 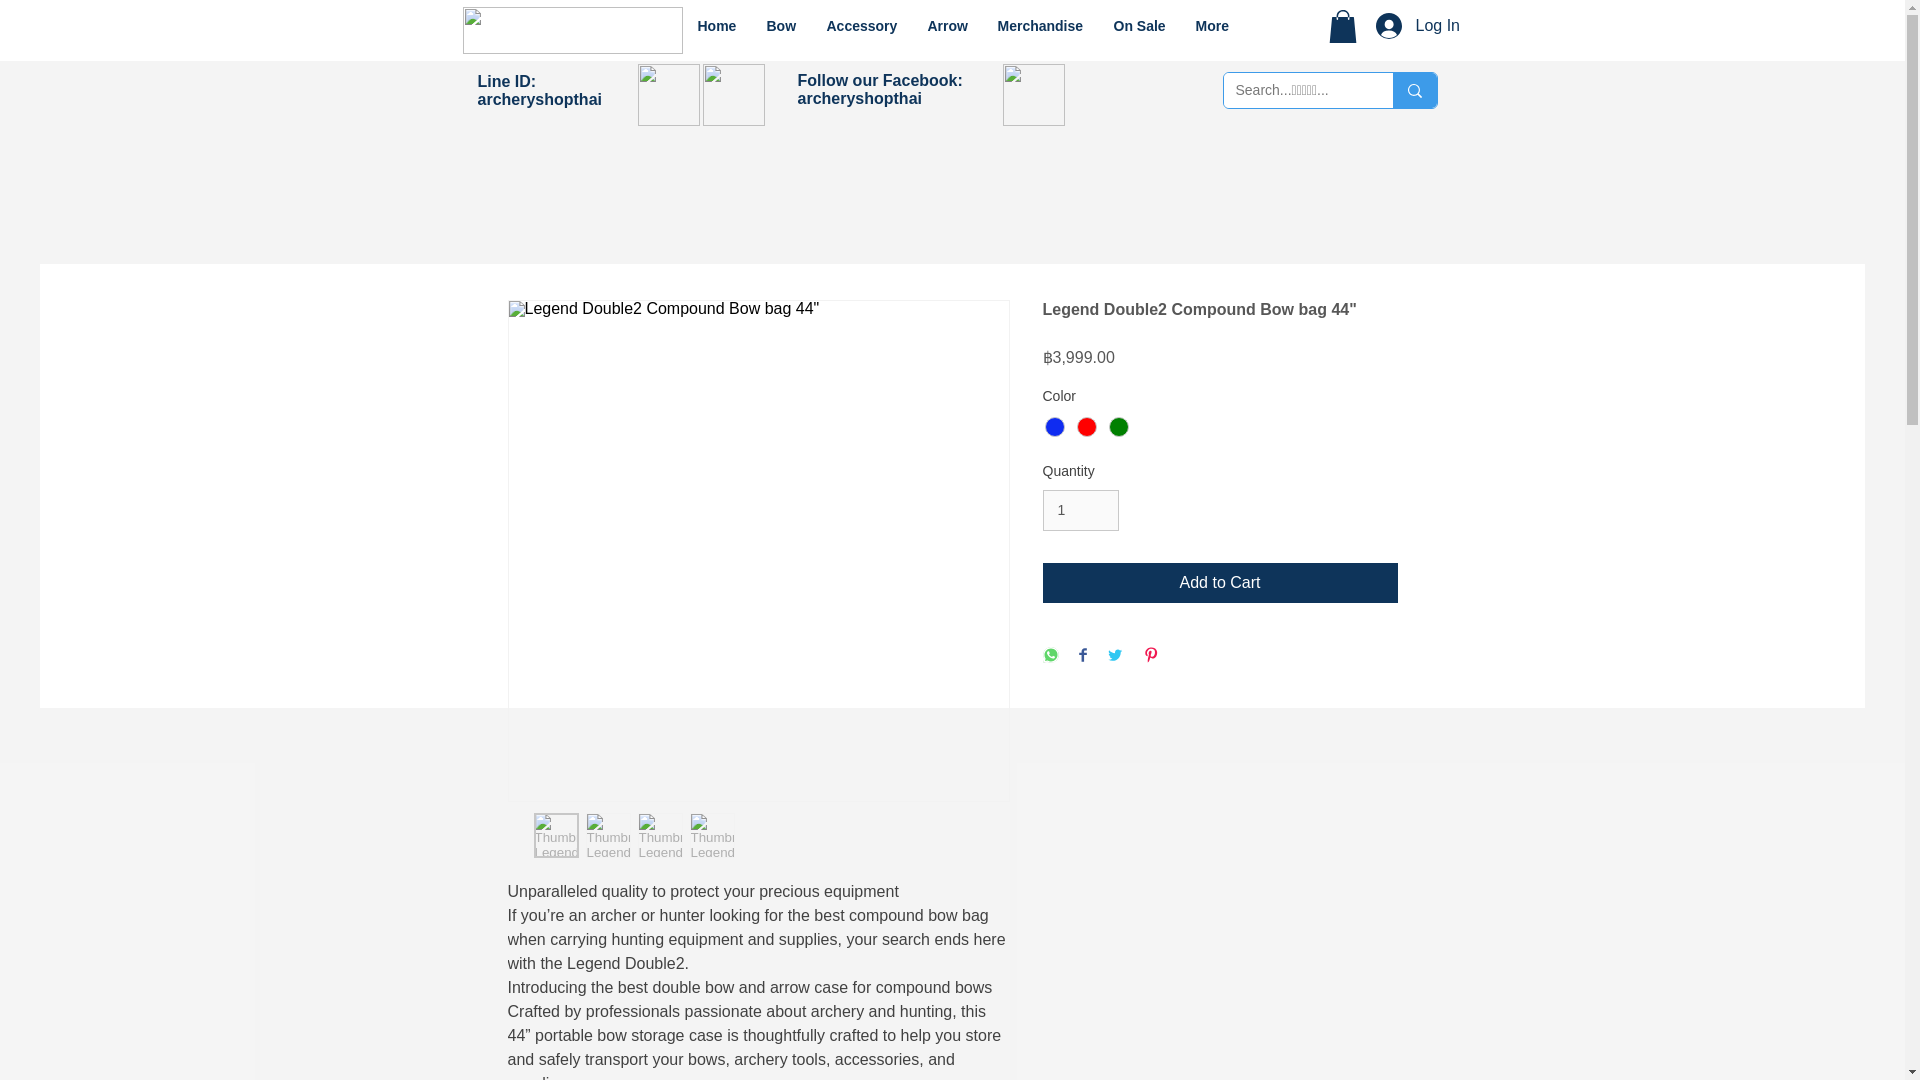 I want to click on Add to Cart, so click(x=1220, y=582).